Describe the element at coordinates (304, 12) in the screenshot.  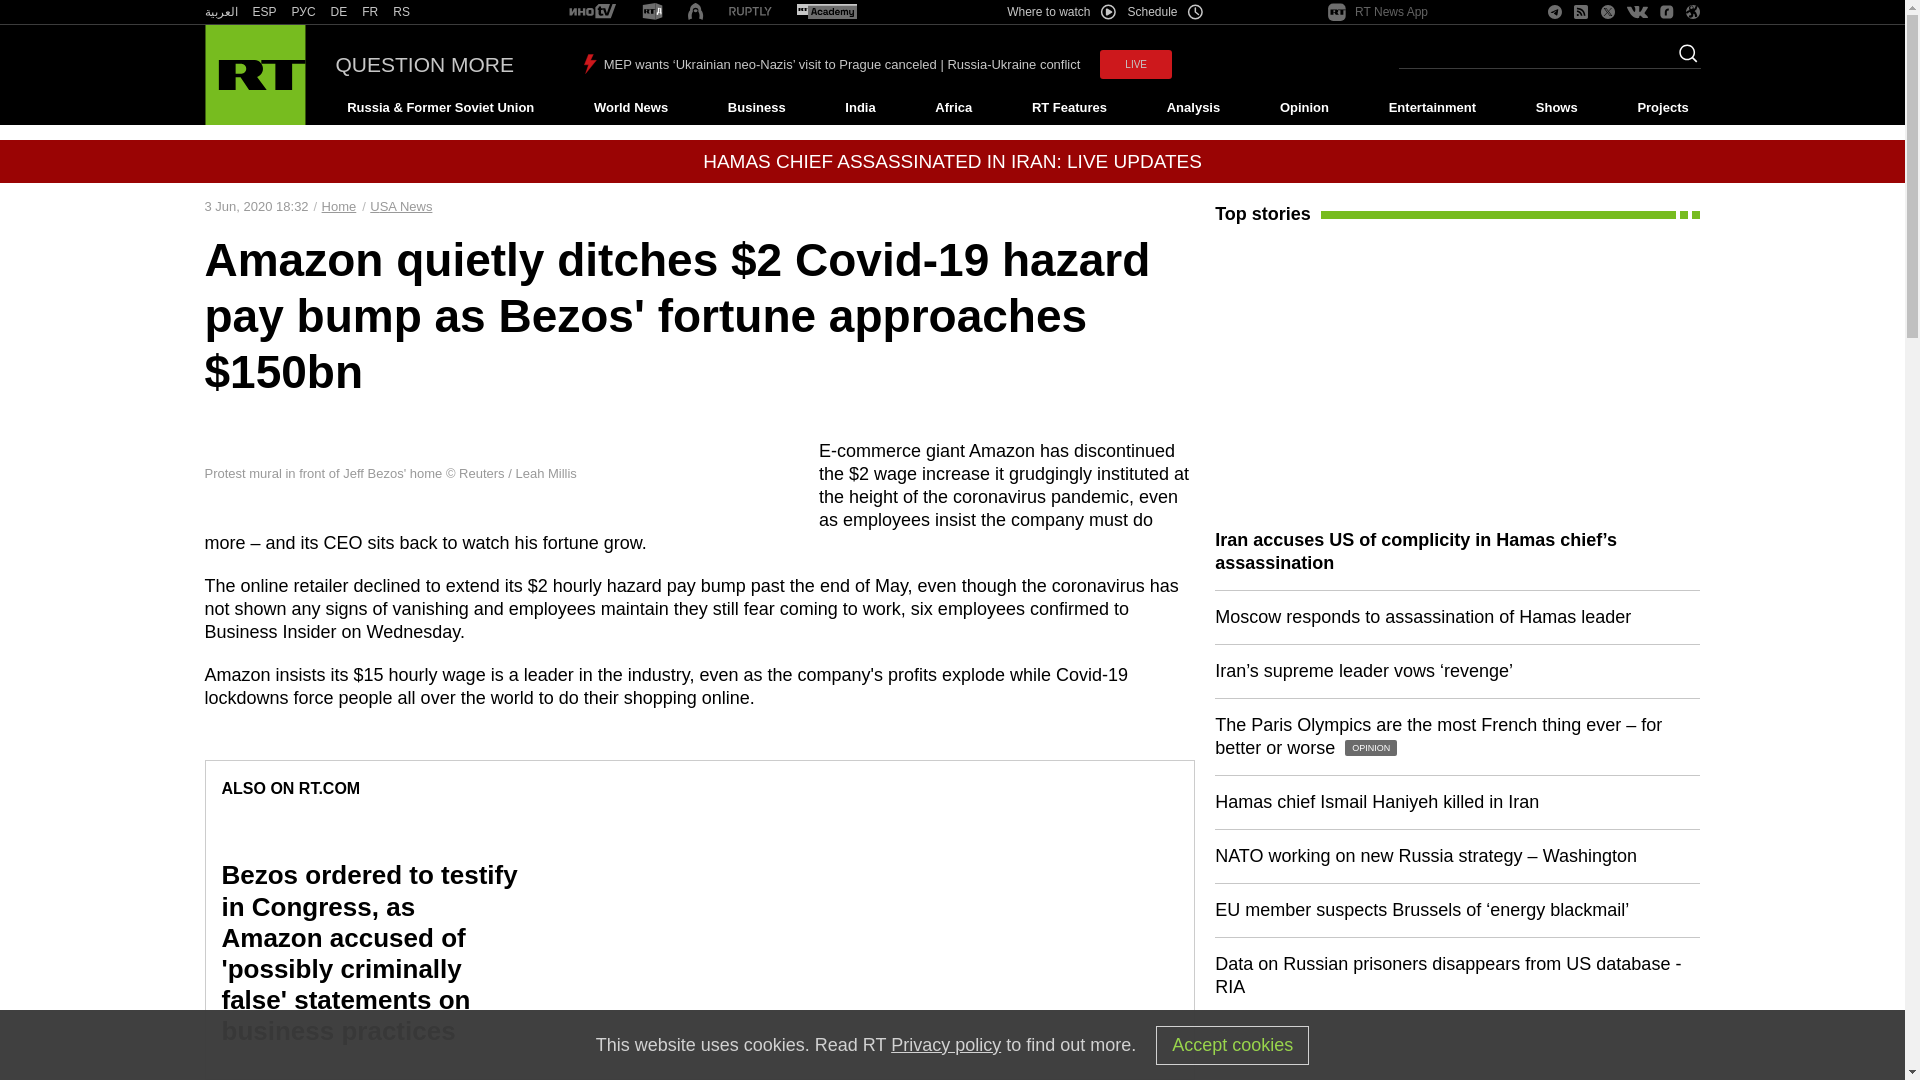
I see `RT ` at that location.